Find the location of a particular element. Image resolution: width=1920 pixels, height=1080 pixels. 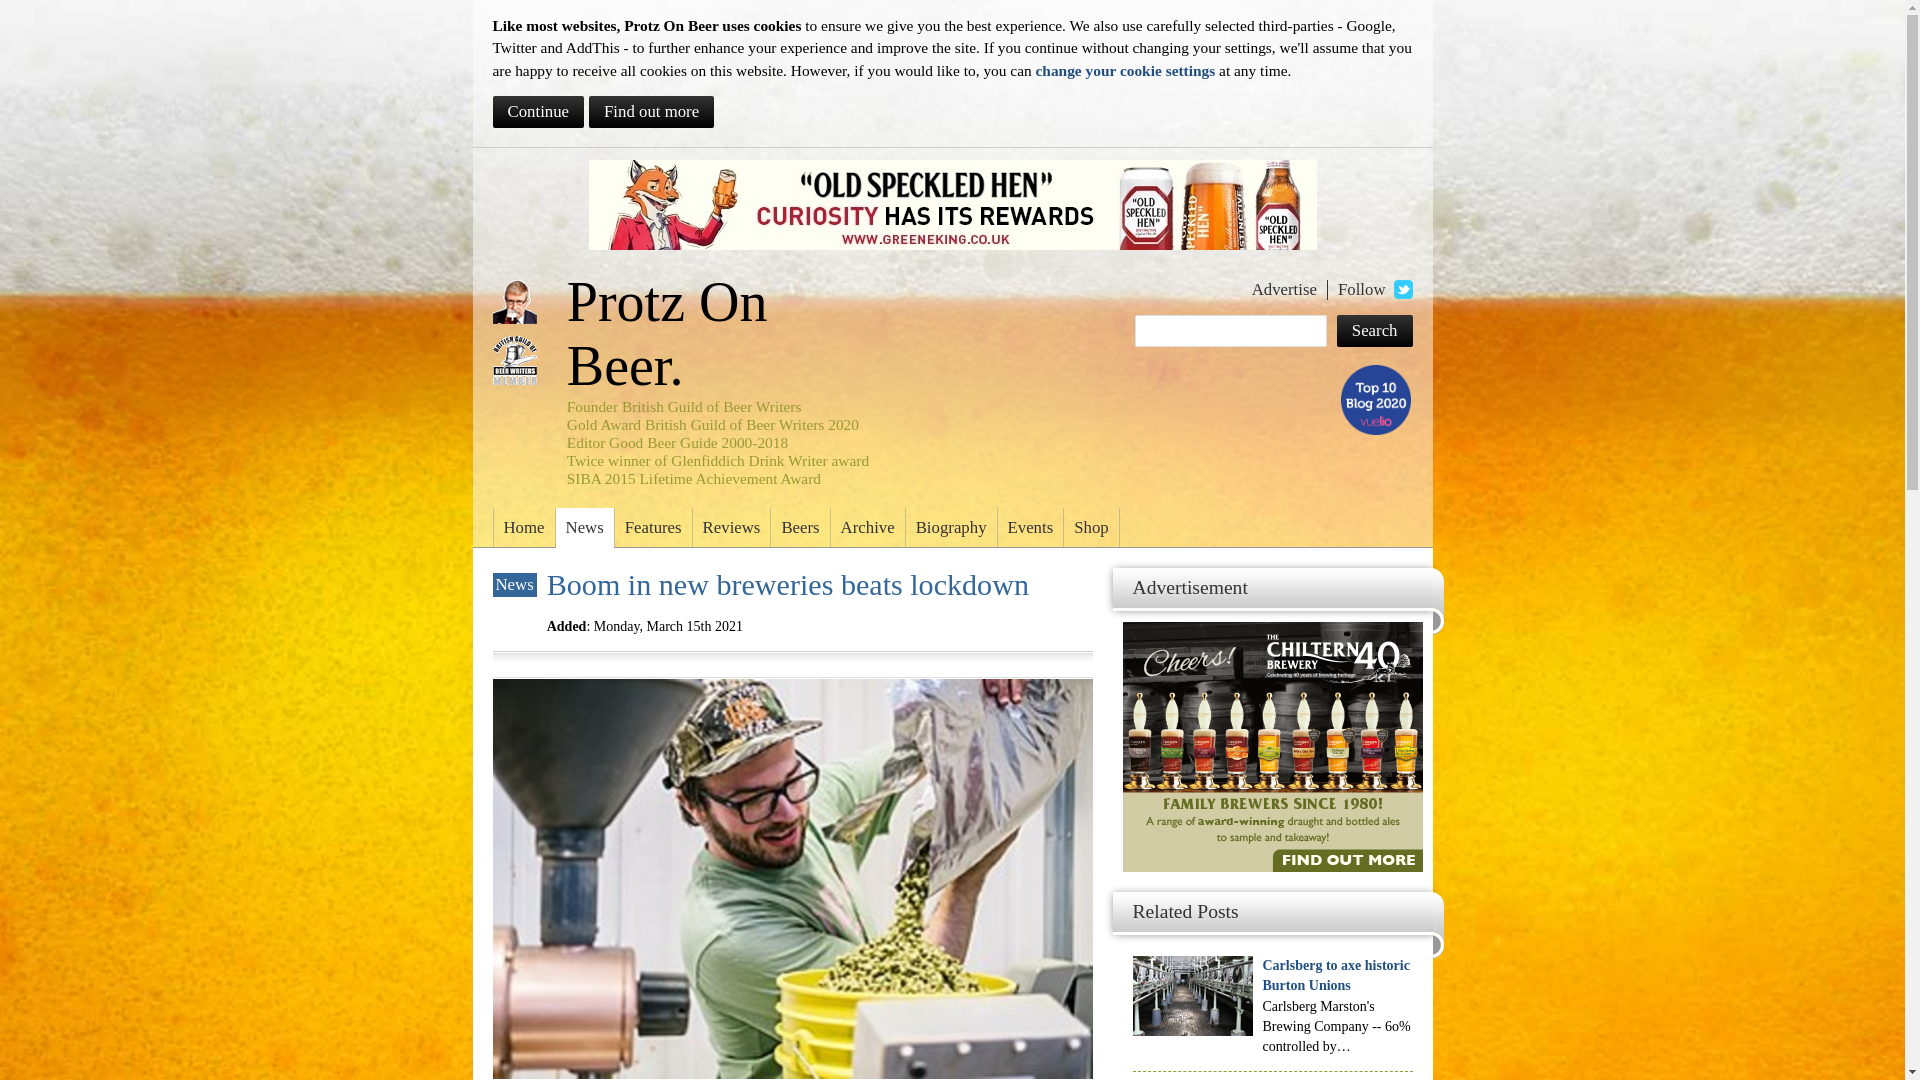

Find out more is located at coordinates (652, 112).